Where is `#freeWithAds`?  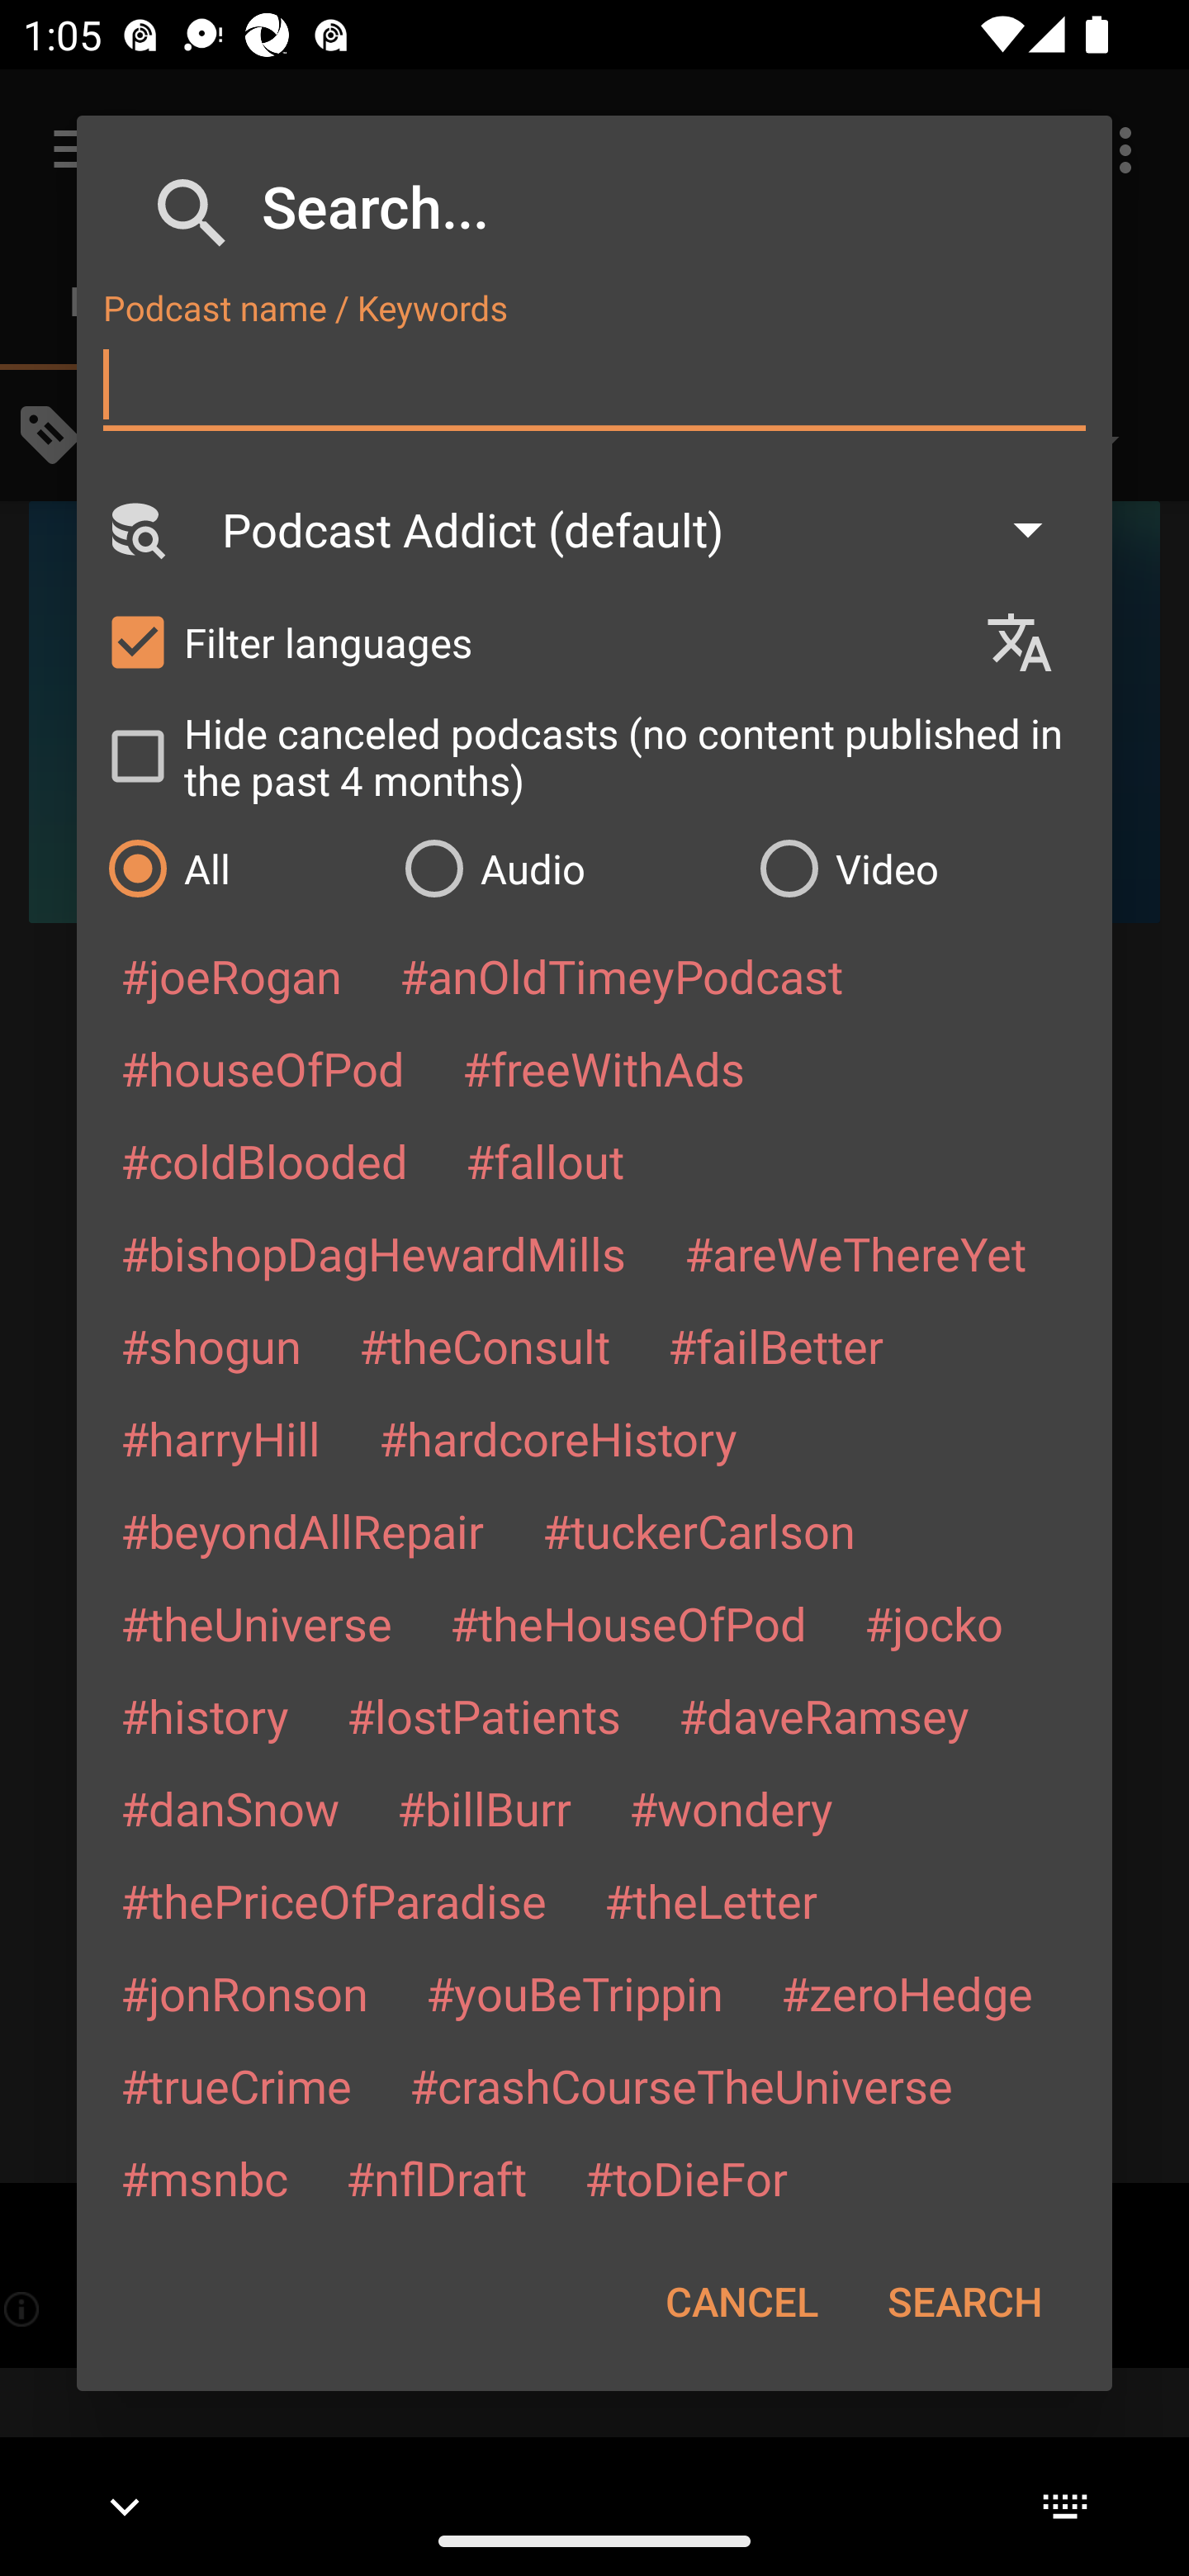
#freeWithAds is located at coordinates (604, 1068).